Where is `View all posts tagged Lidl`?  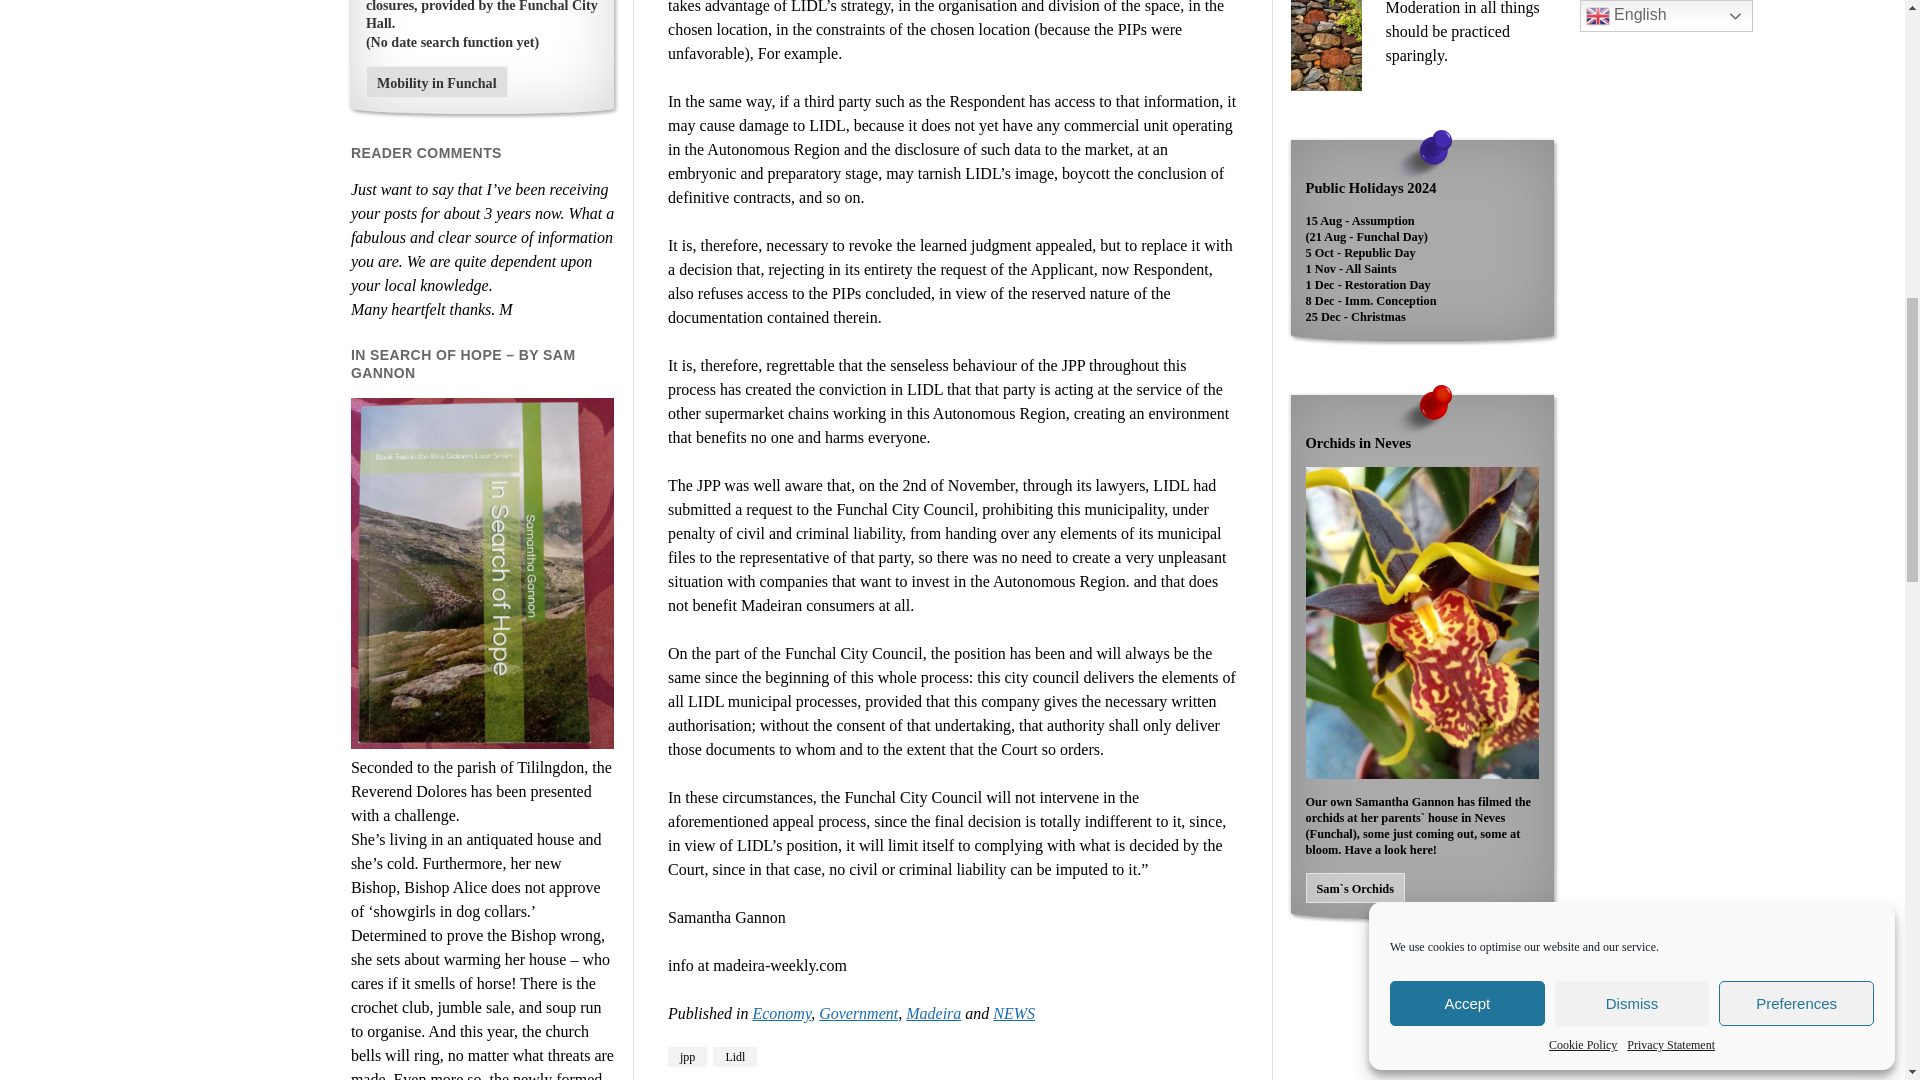 View all posts tagged Lidl is located at coordinates (734, 1056).